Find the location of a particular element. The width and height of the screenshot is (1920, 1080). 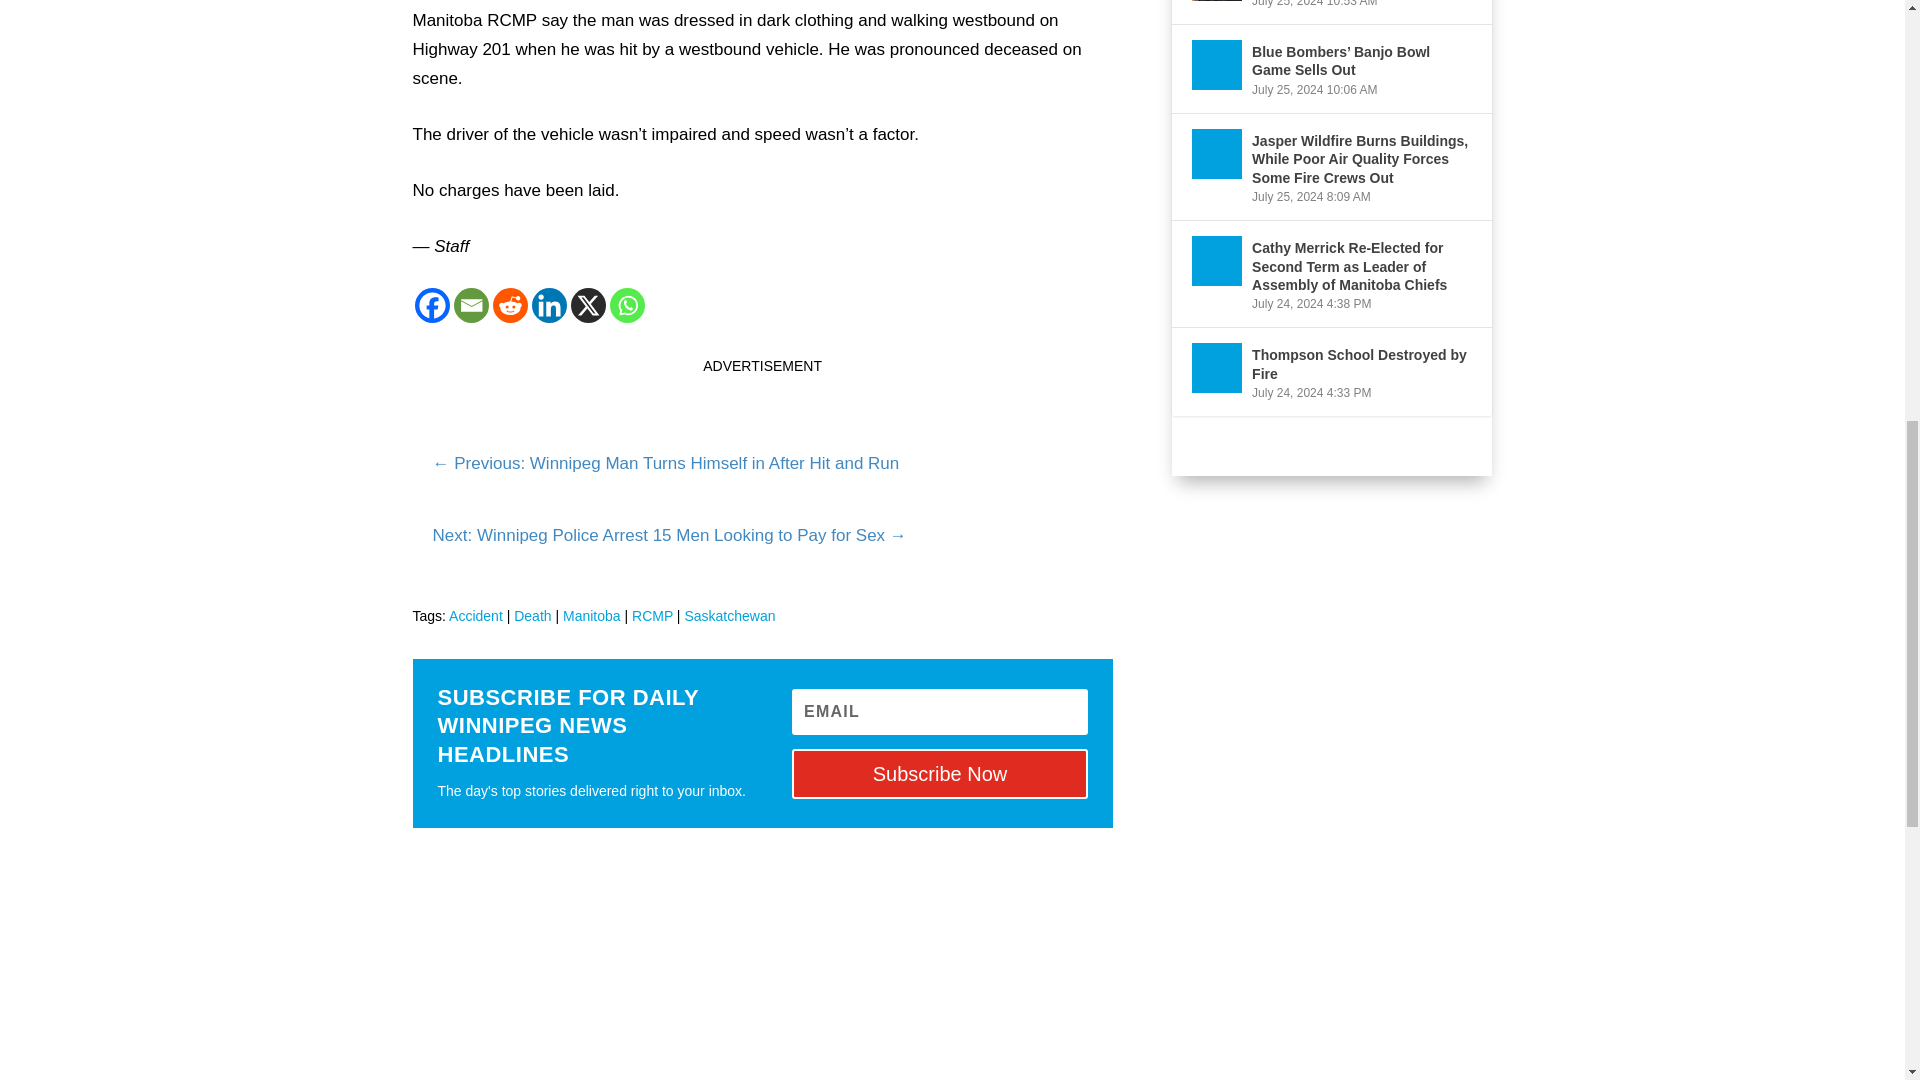

X is located at coordinates (587, 305).